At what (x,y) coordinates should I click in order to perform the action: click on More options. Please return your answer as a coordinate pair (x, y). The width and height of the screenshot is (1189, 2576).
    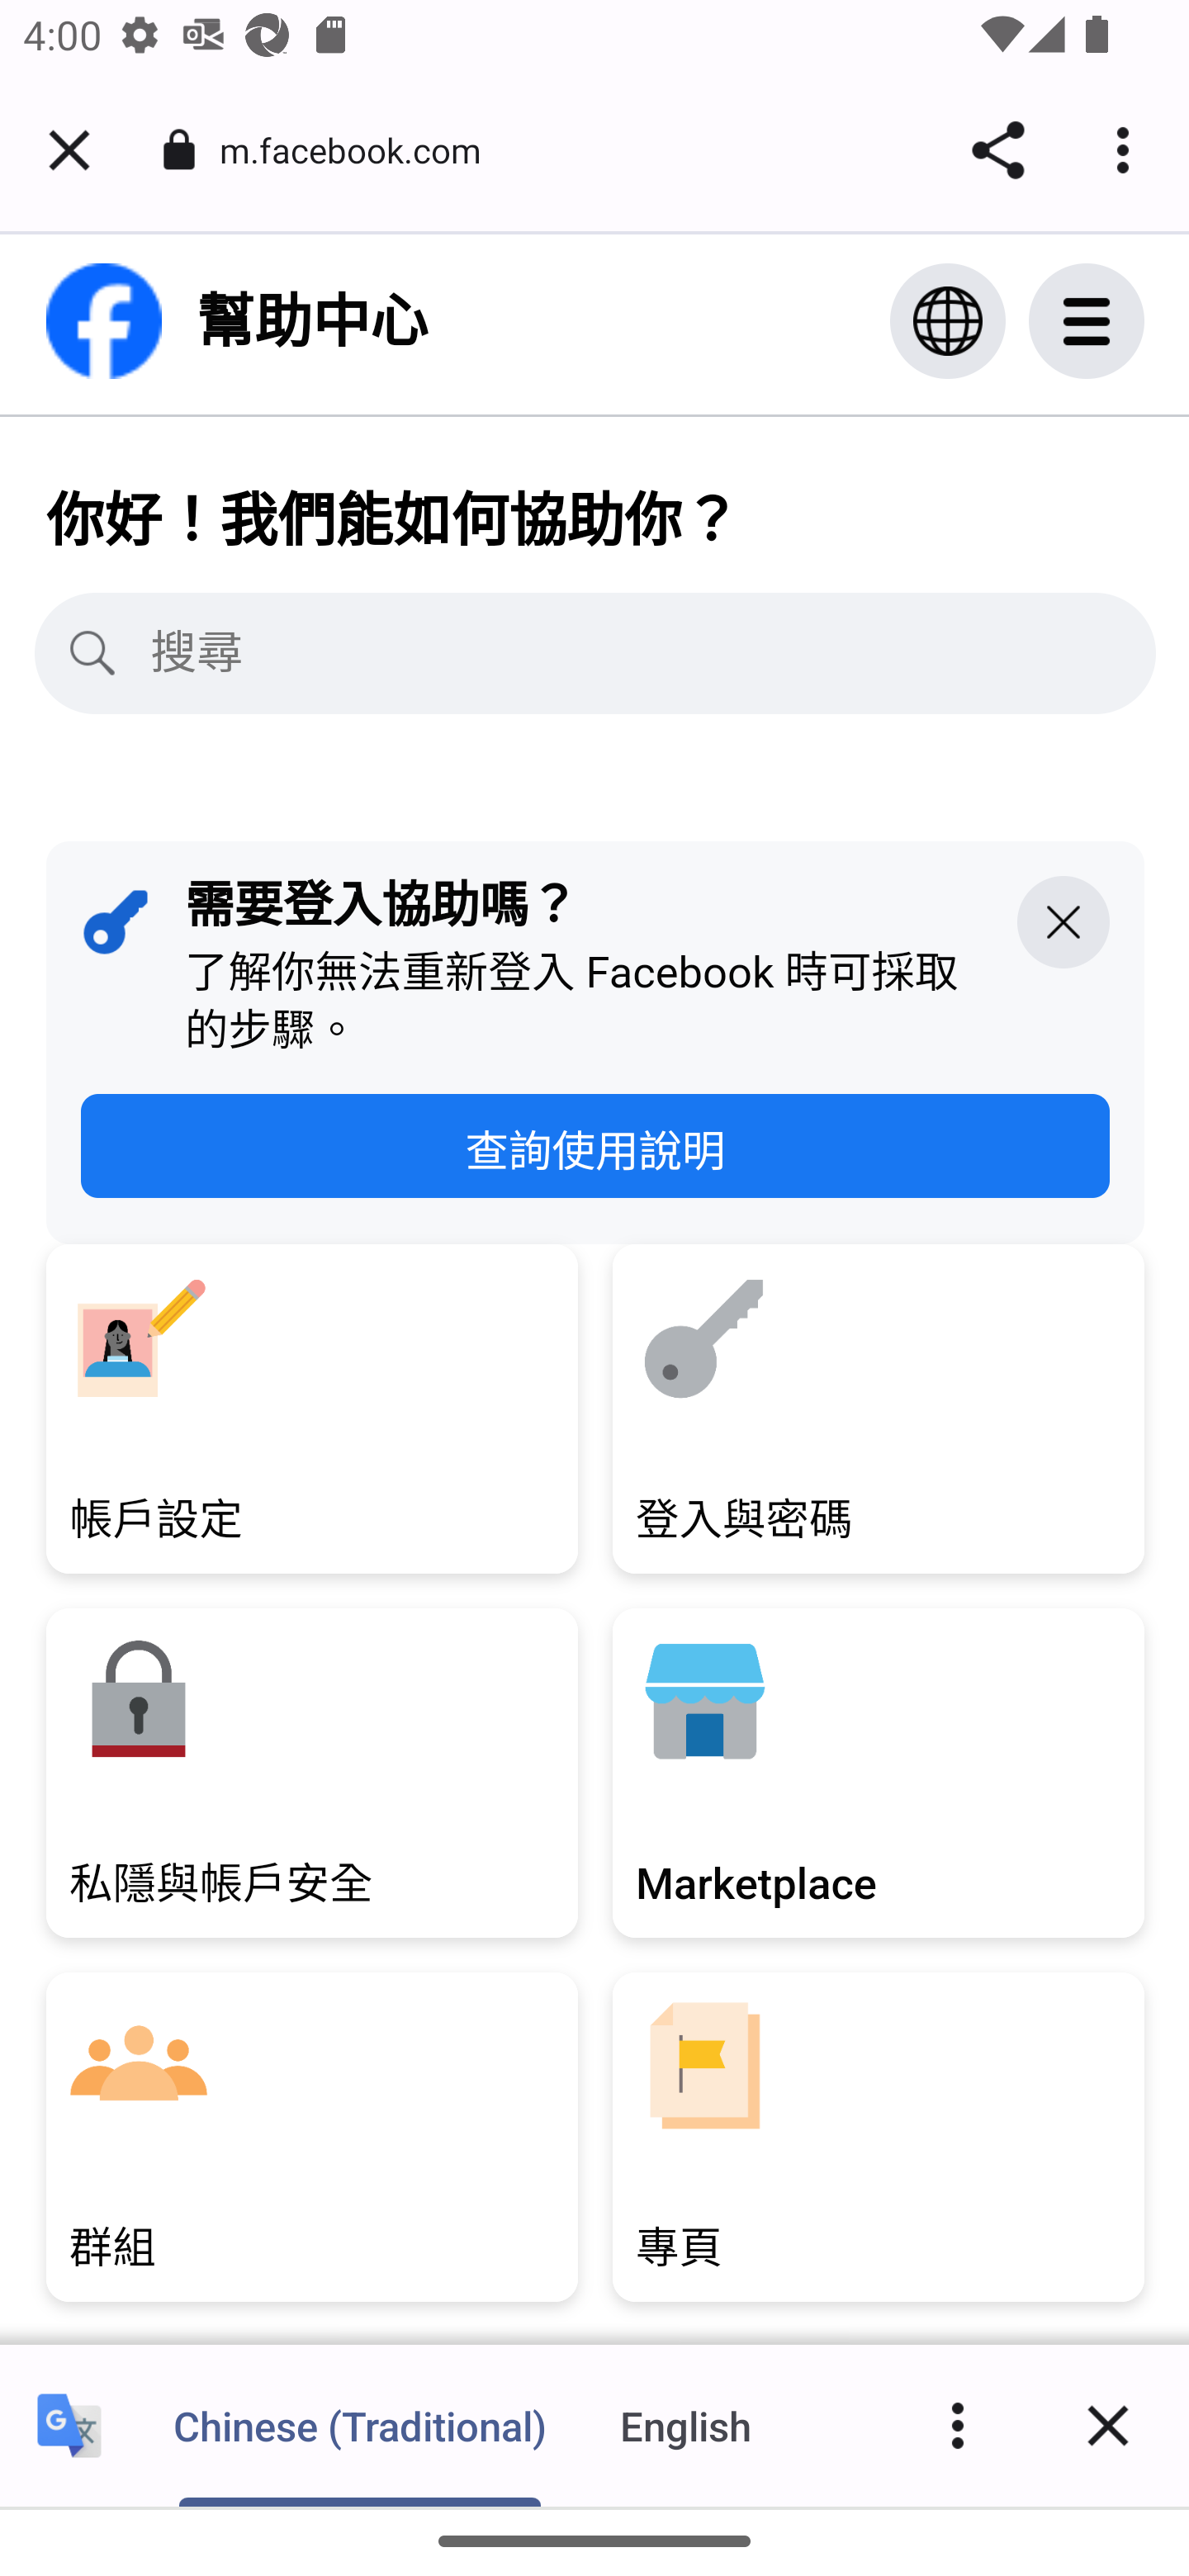
    Looking at the image, I should click on (1128, 150).